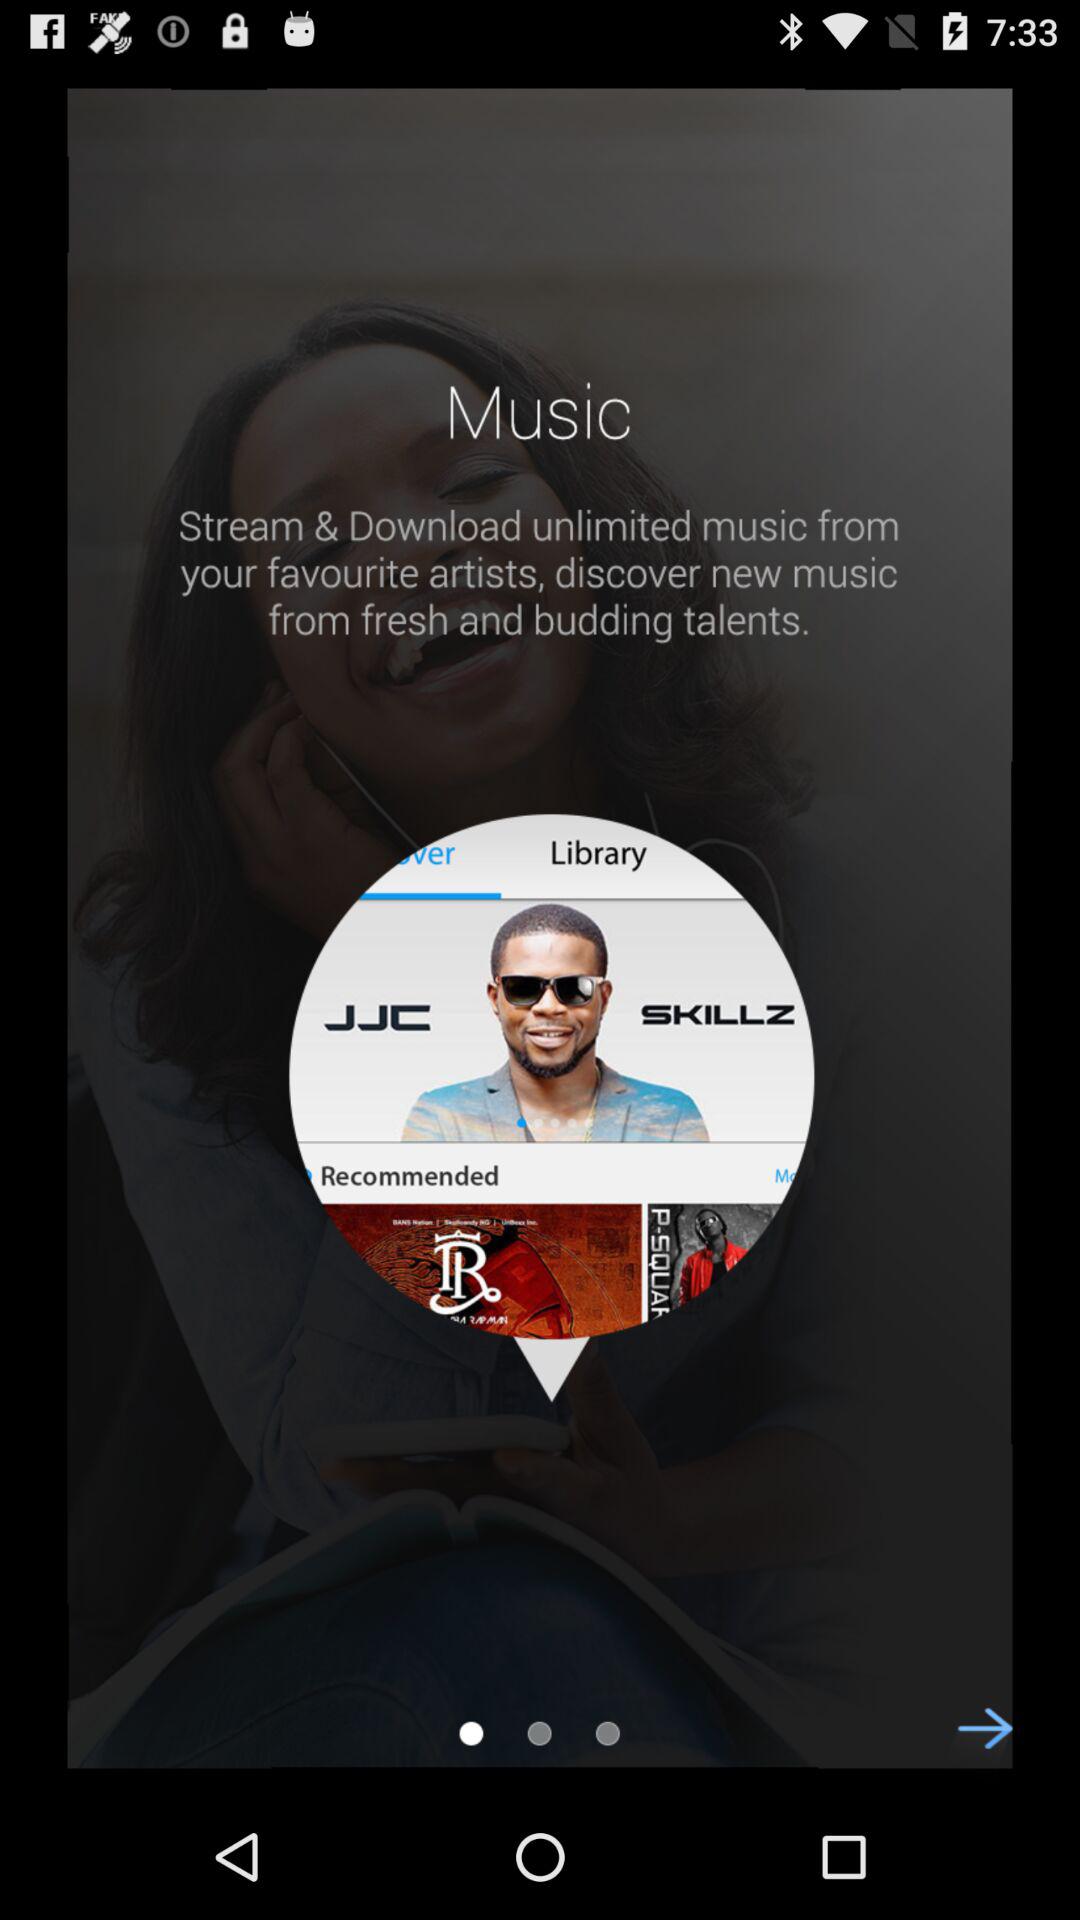  What do you see at coordinates (974, 1746) in the screenshot?
I see `move to next` at bounding box center [974, 1746].